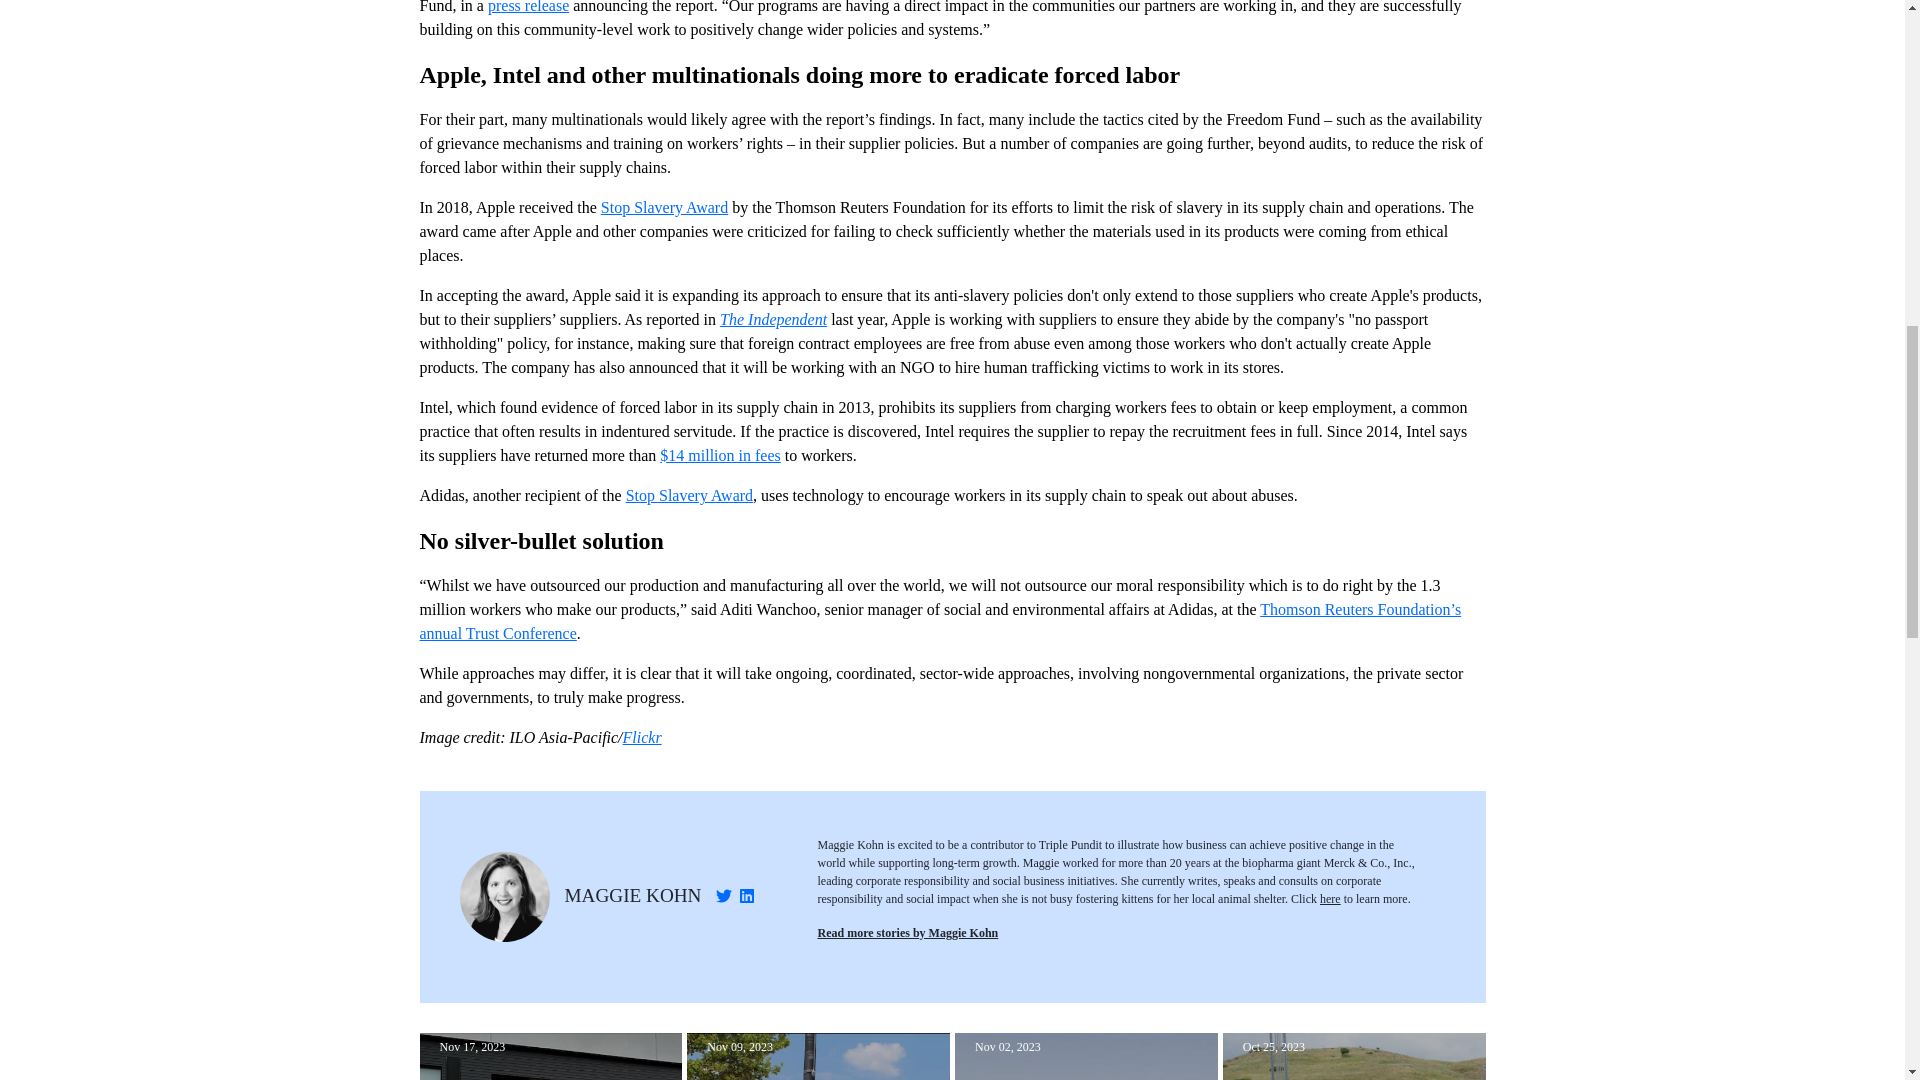 This screenshot has width=1920, height=1080. I want to click on Stop Slavery Award, so click(688, 496).